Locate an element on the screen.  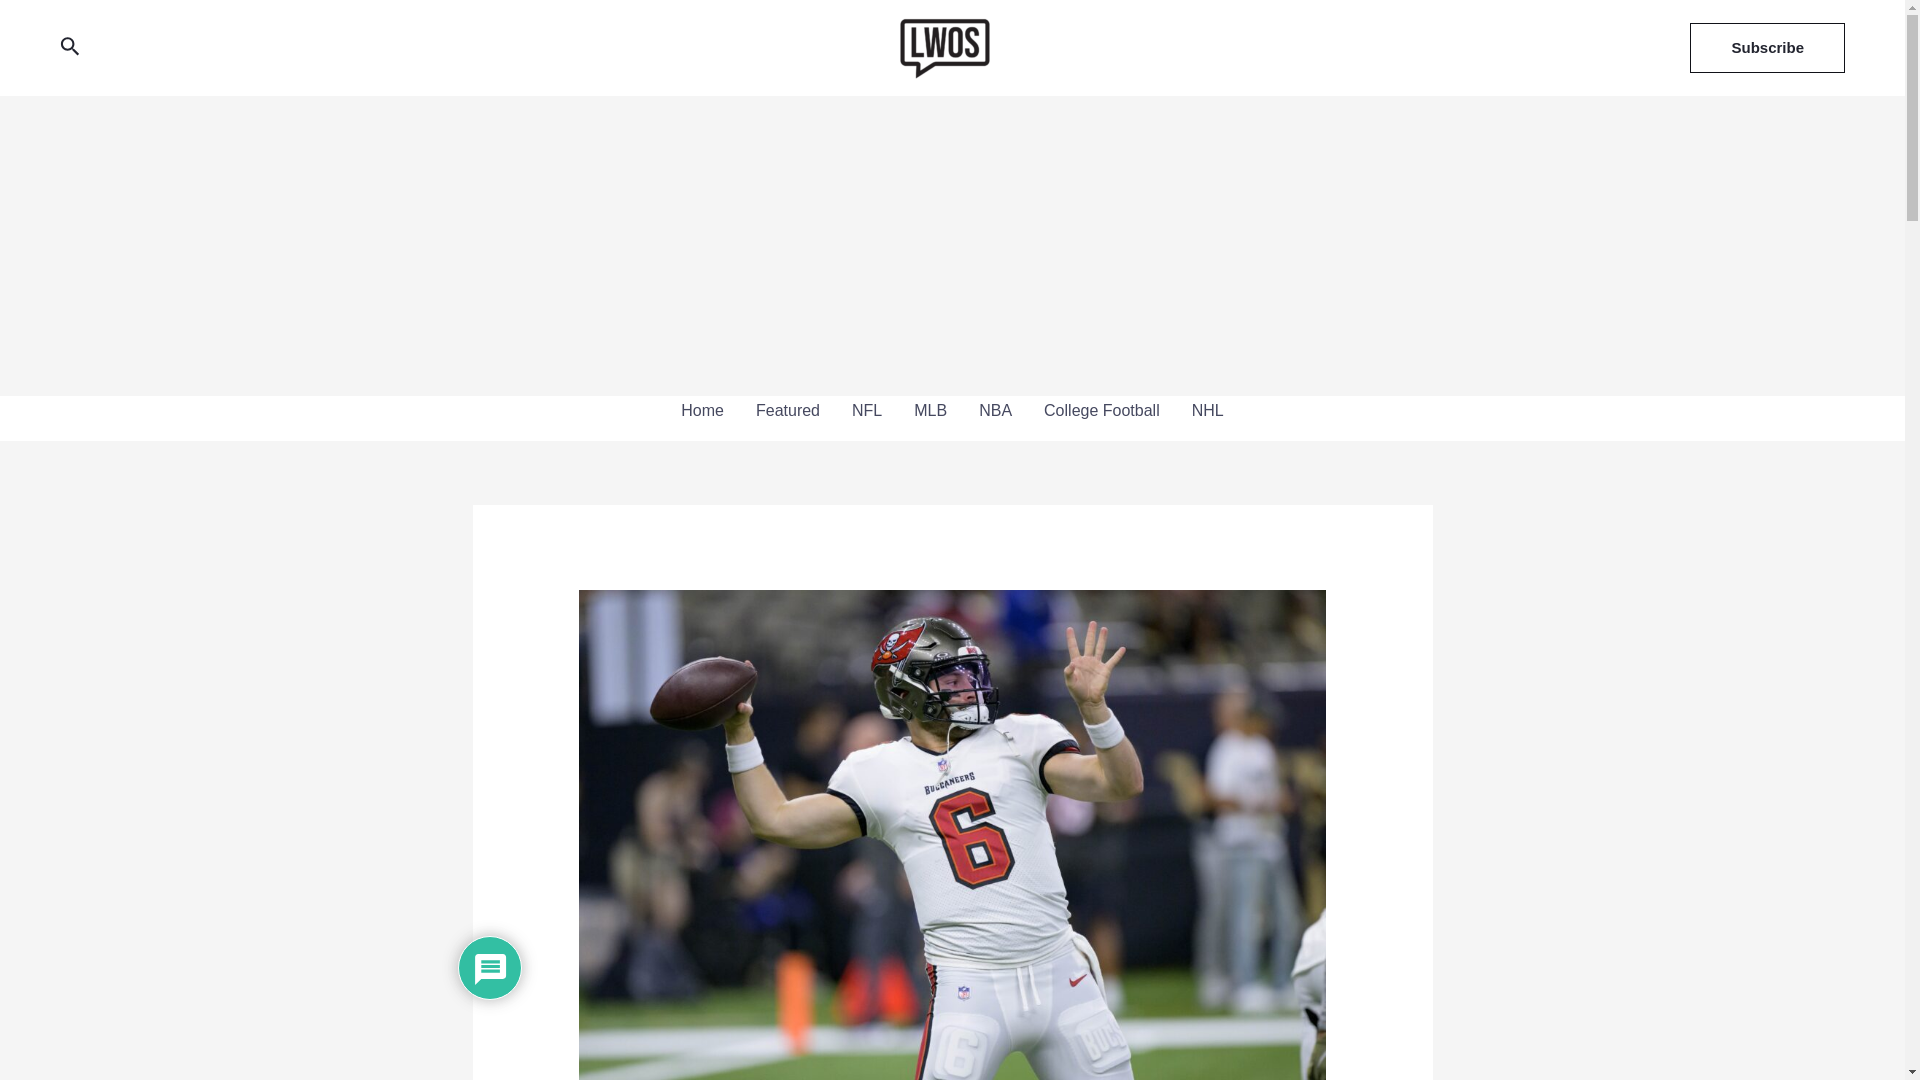
MLB is located at coordinates (930, 410).